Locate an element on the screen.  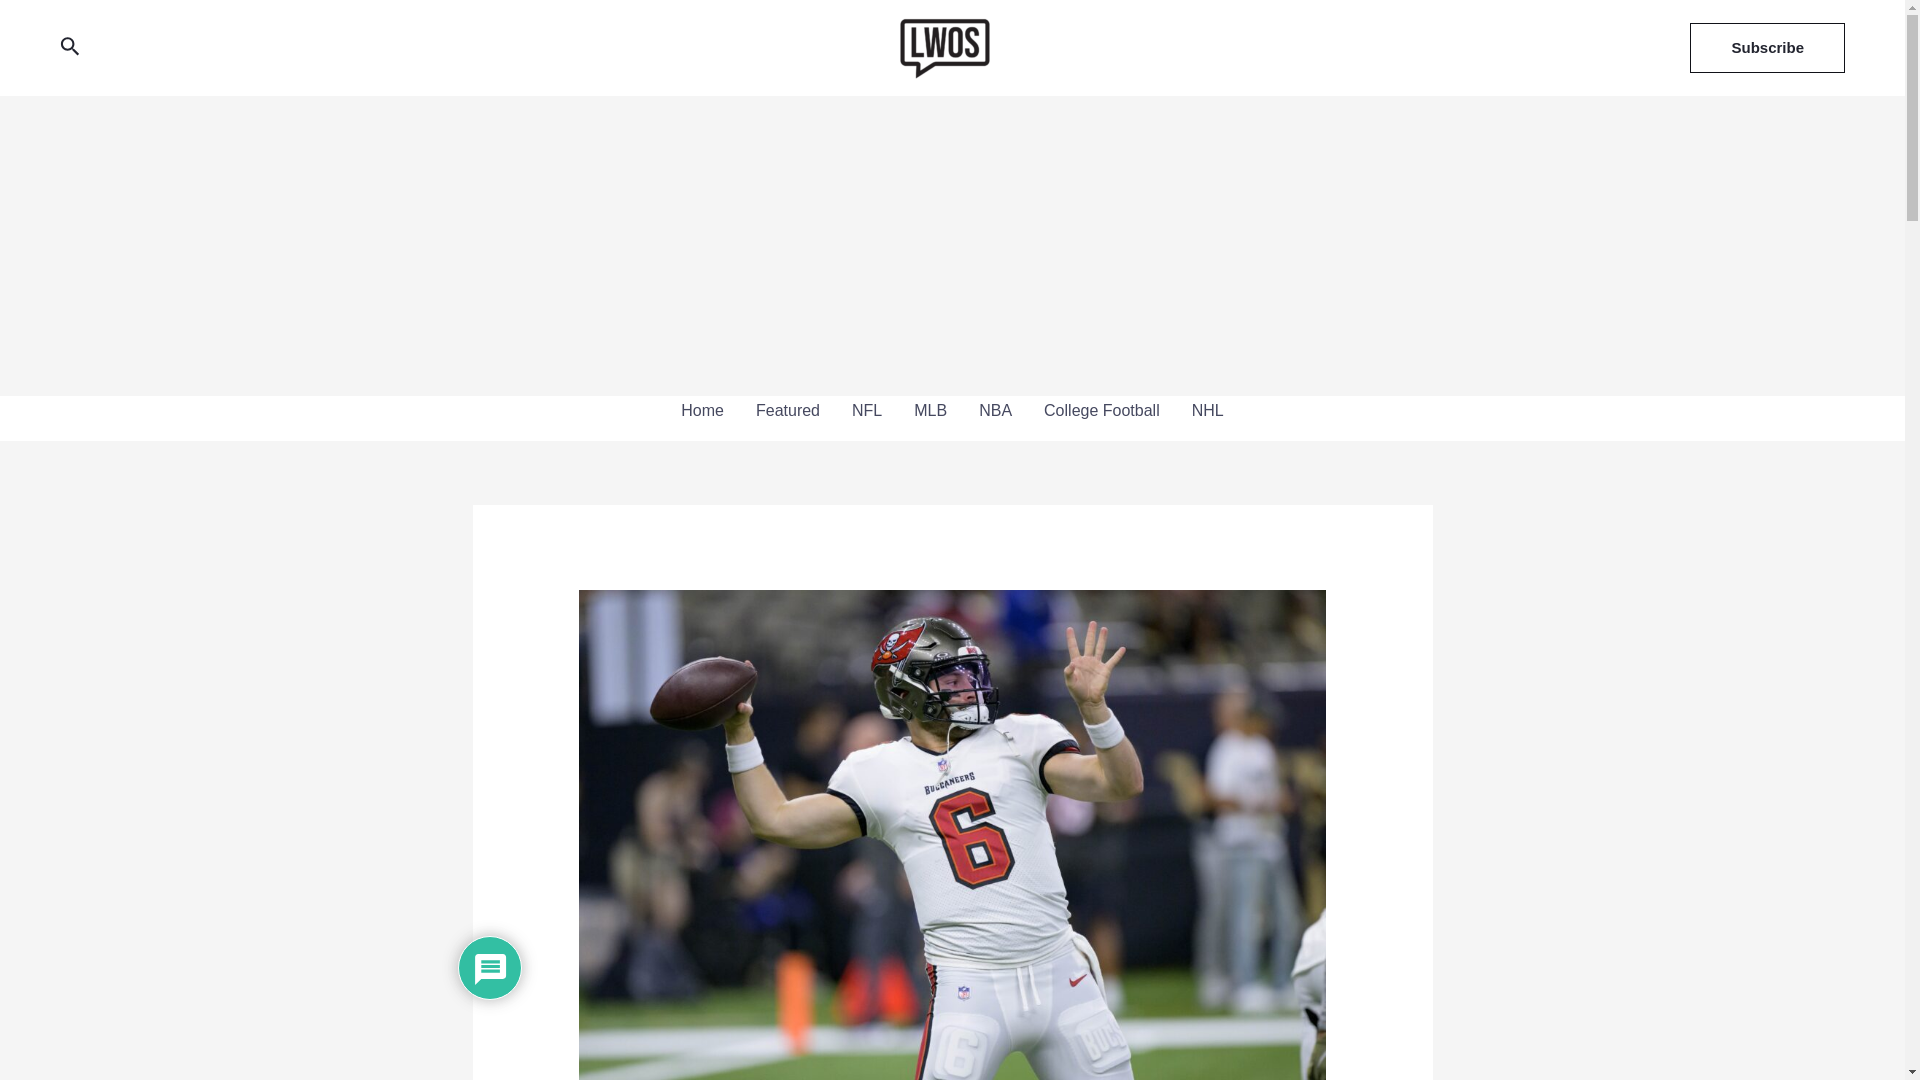
MLB is located at coordinates (930, 410).